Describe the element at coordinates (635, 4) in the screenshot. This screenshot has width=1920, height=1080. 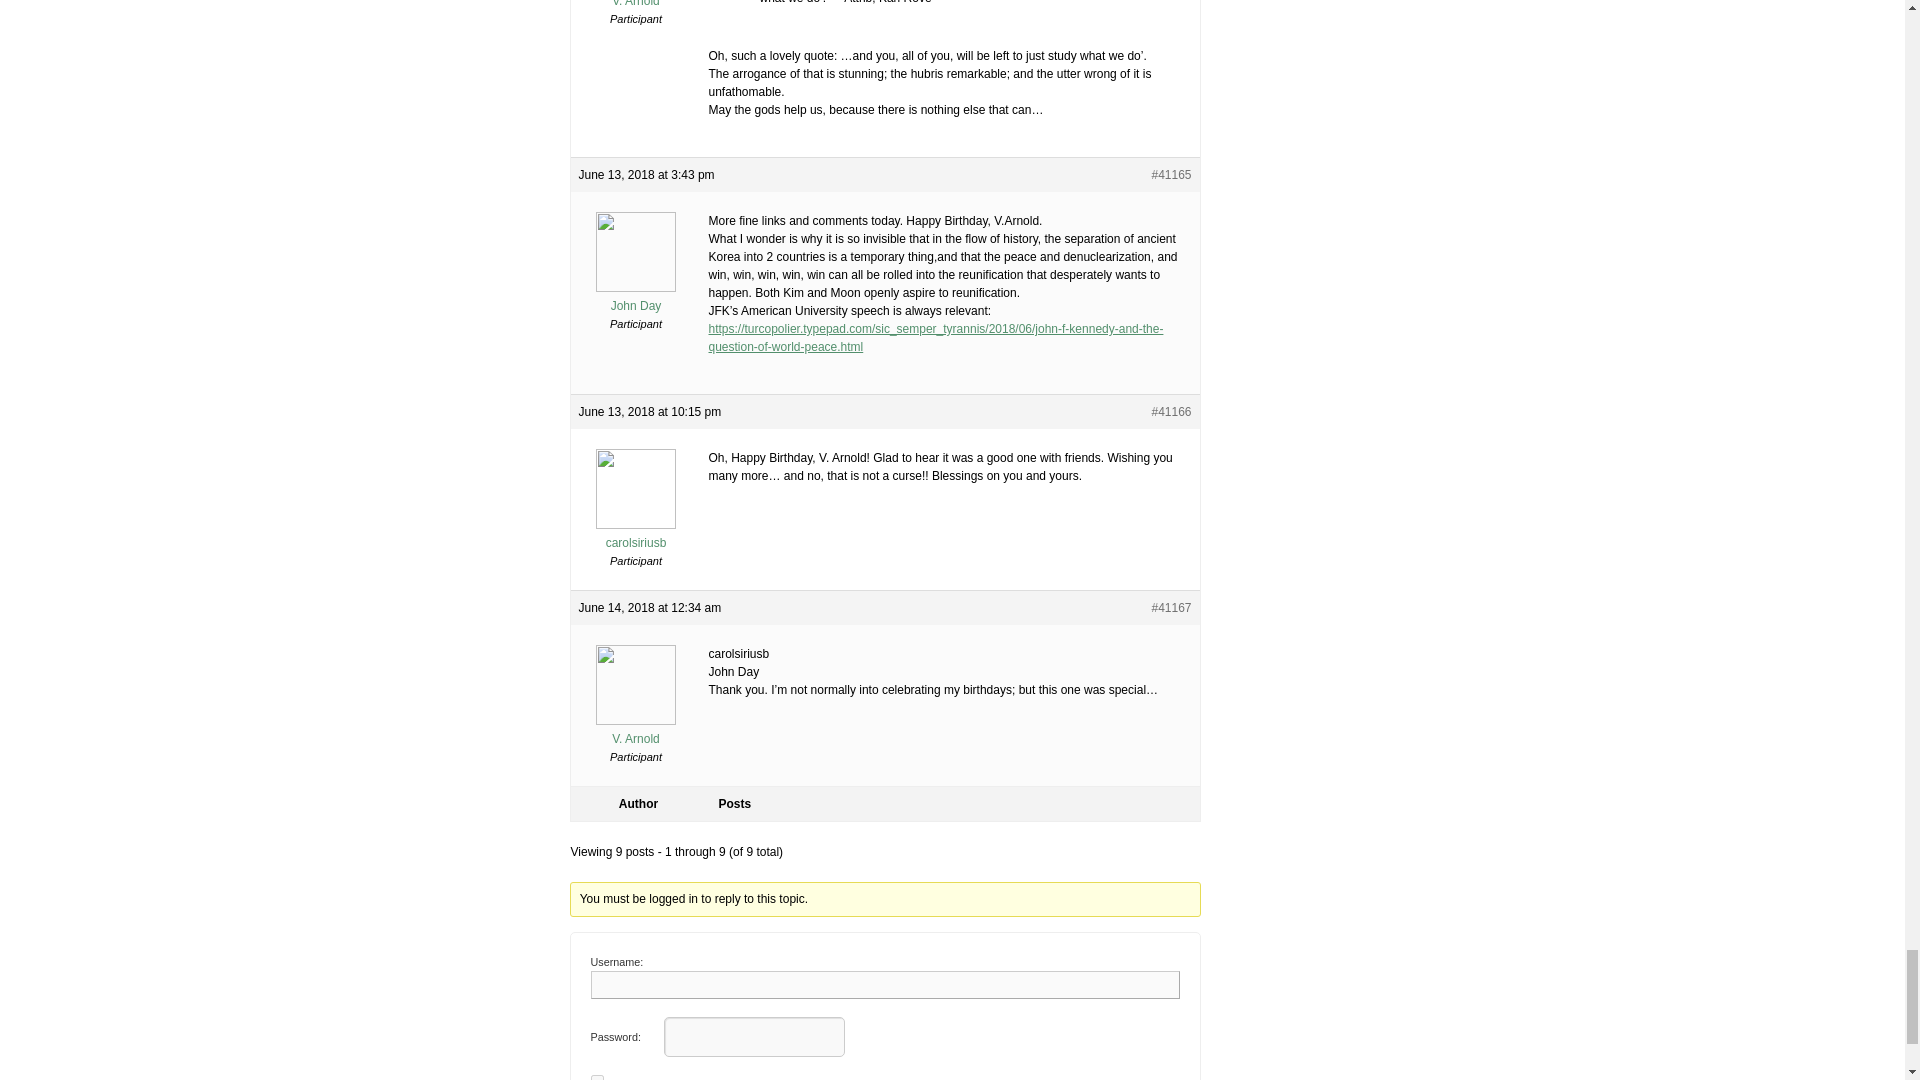
I see `View V. Arnold's profile` at that location.